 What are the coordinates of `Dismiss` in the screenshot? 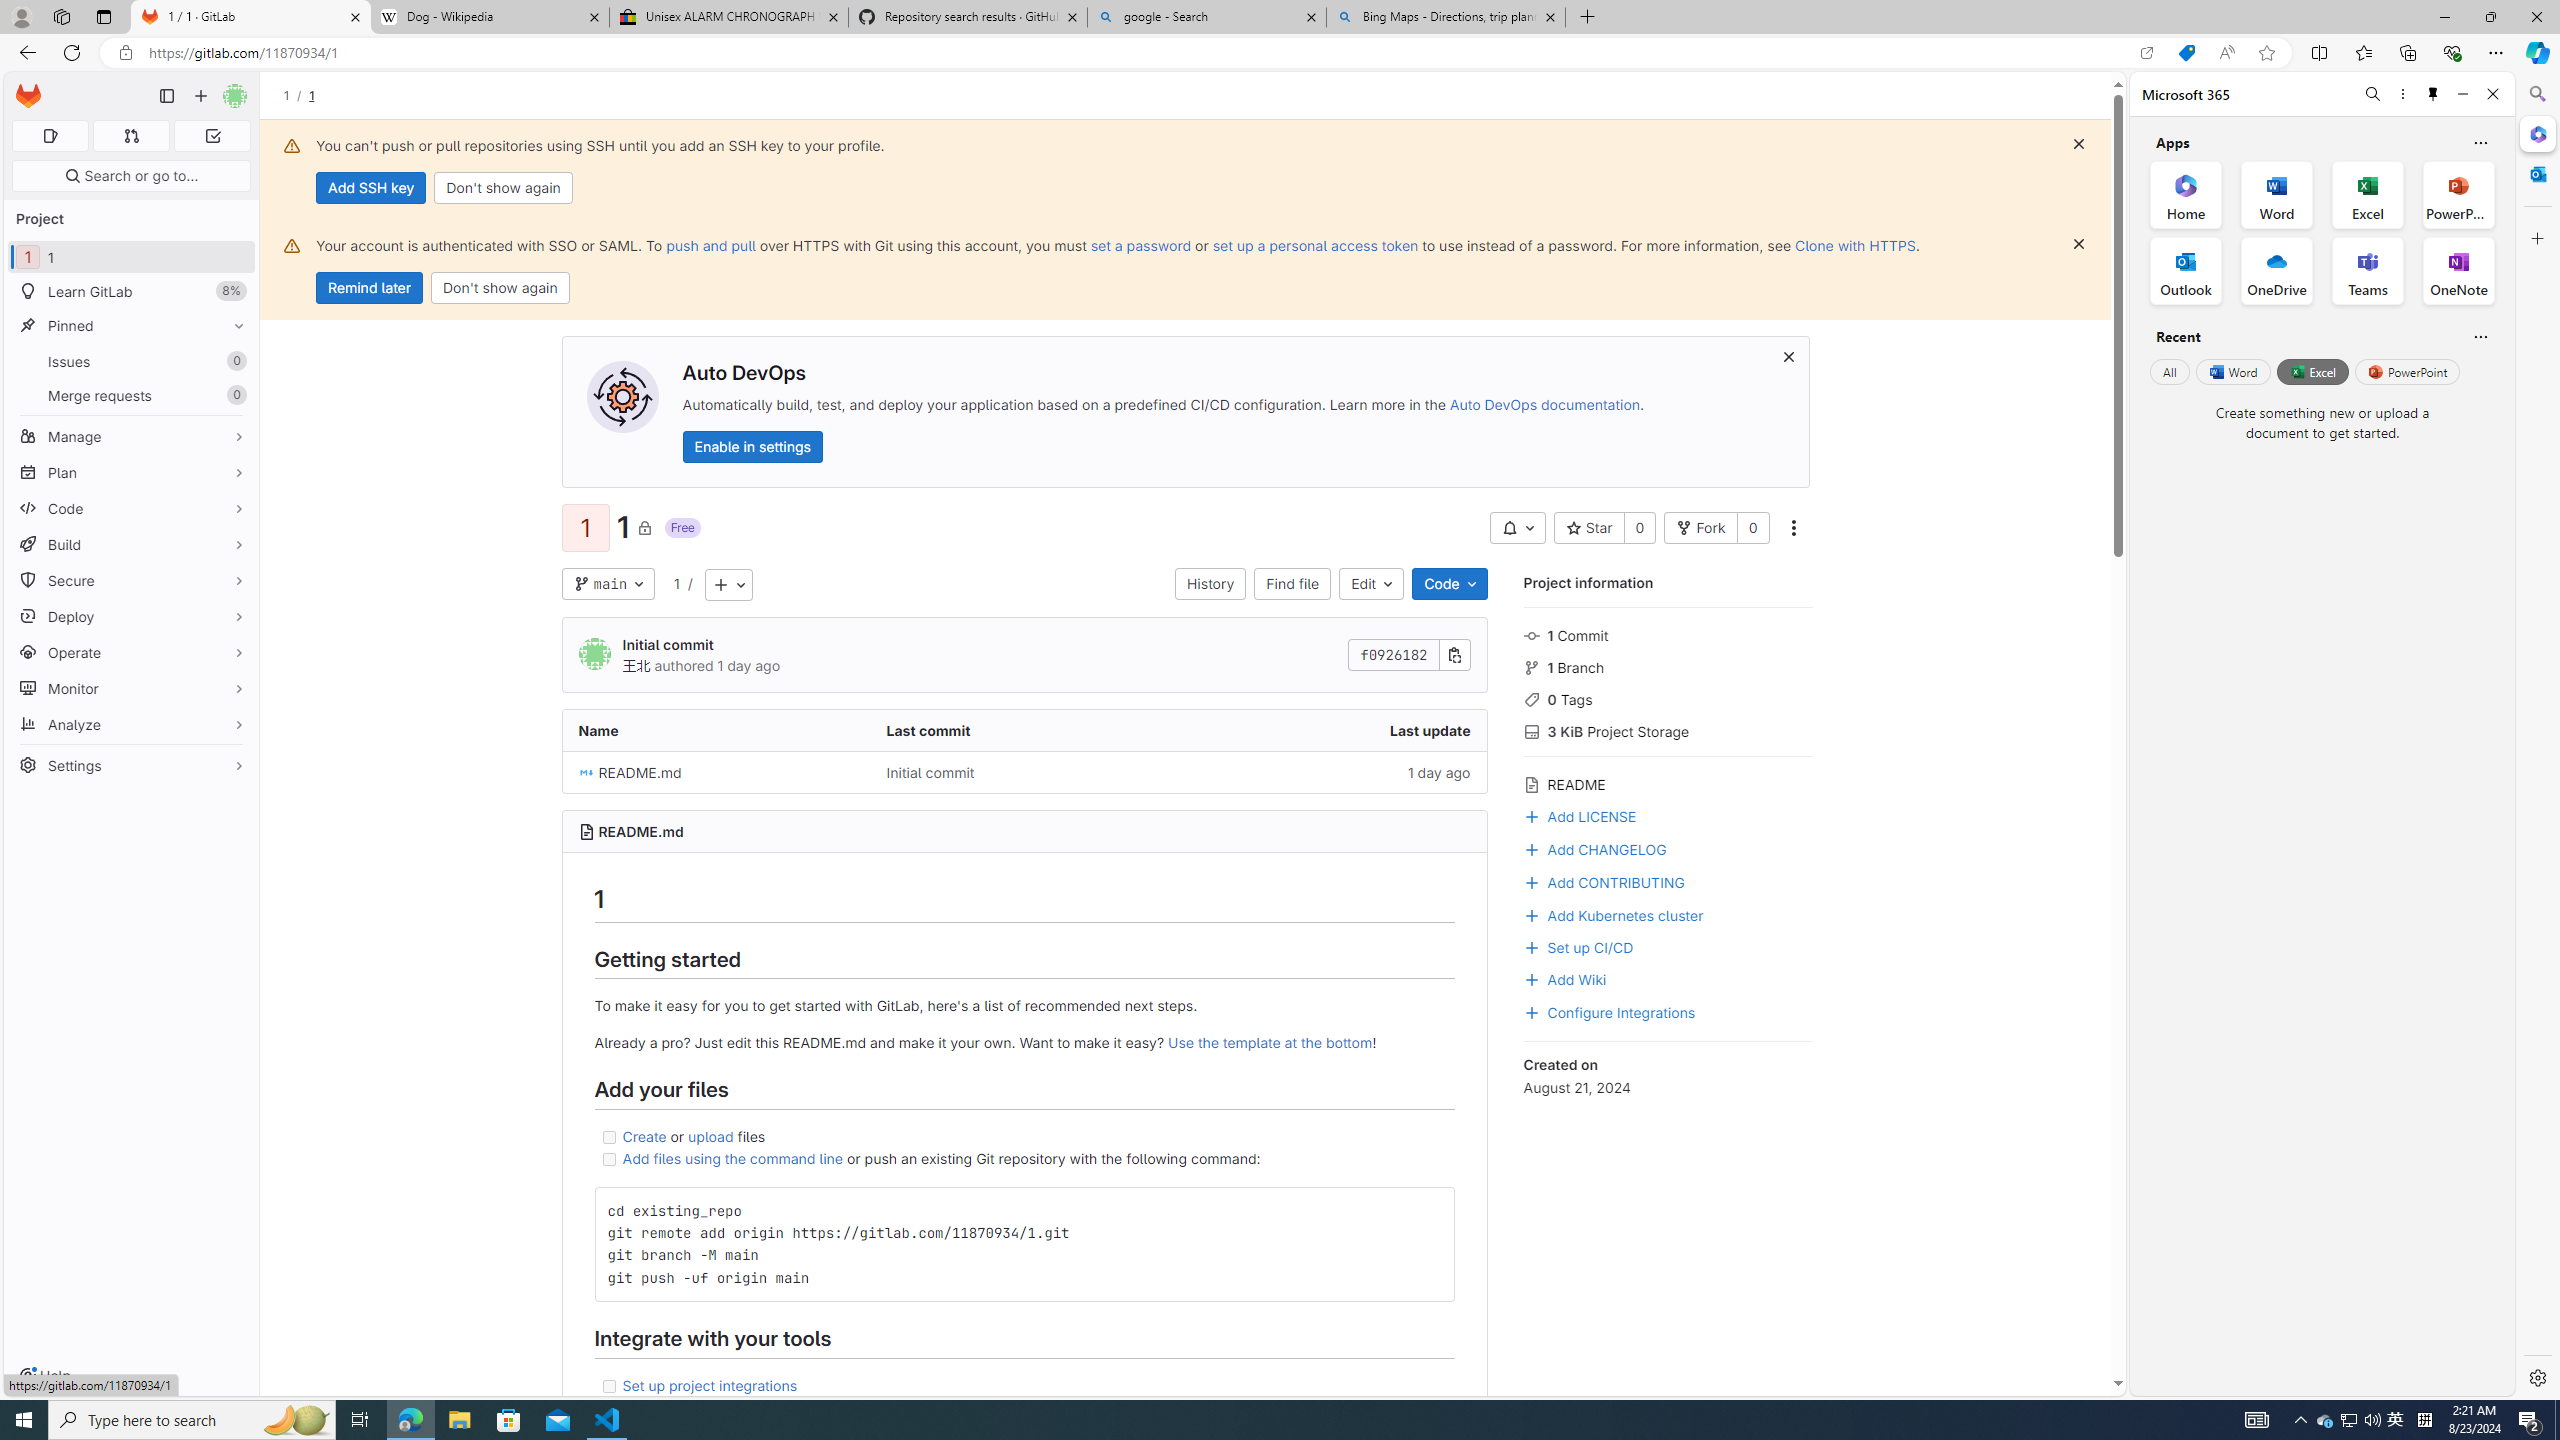 It's located at (2078, 244).